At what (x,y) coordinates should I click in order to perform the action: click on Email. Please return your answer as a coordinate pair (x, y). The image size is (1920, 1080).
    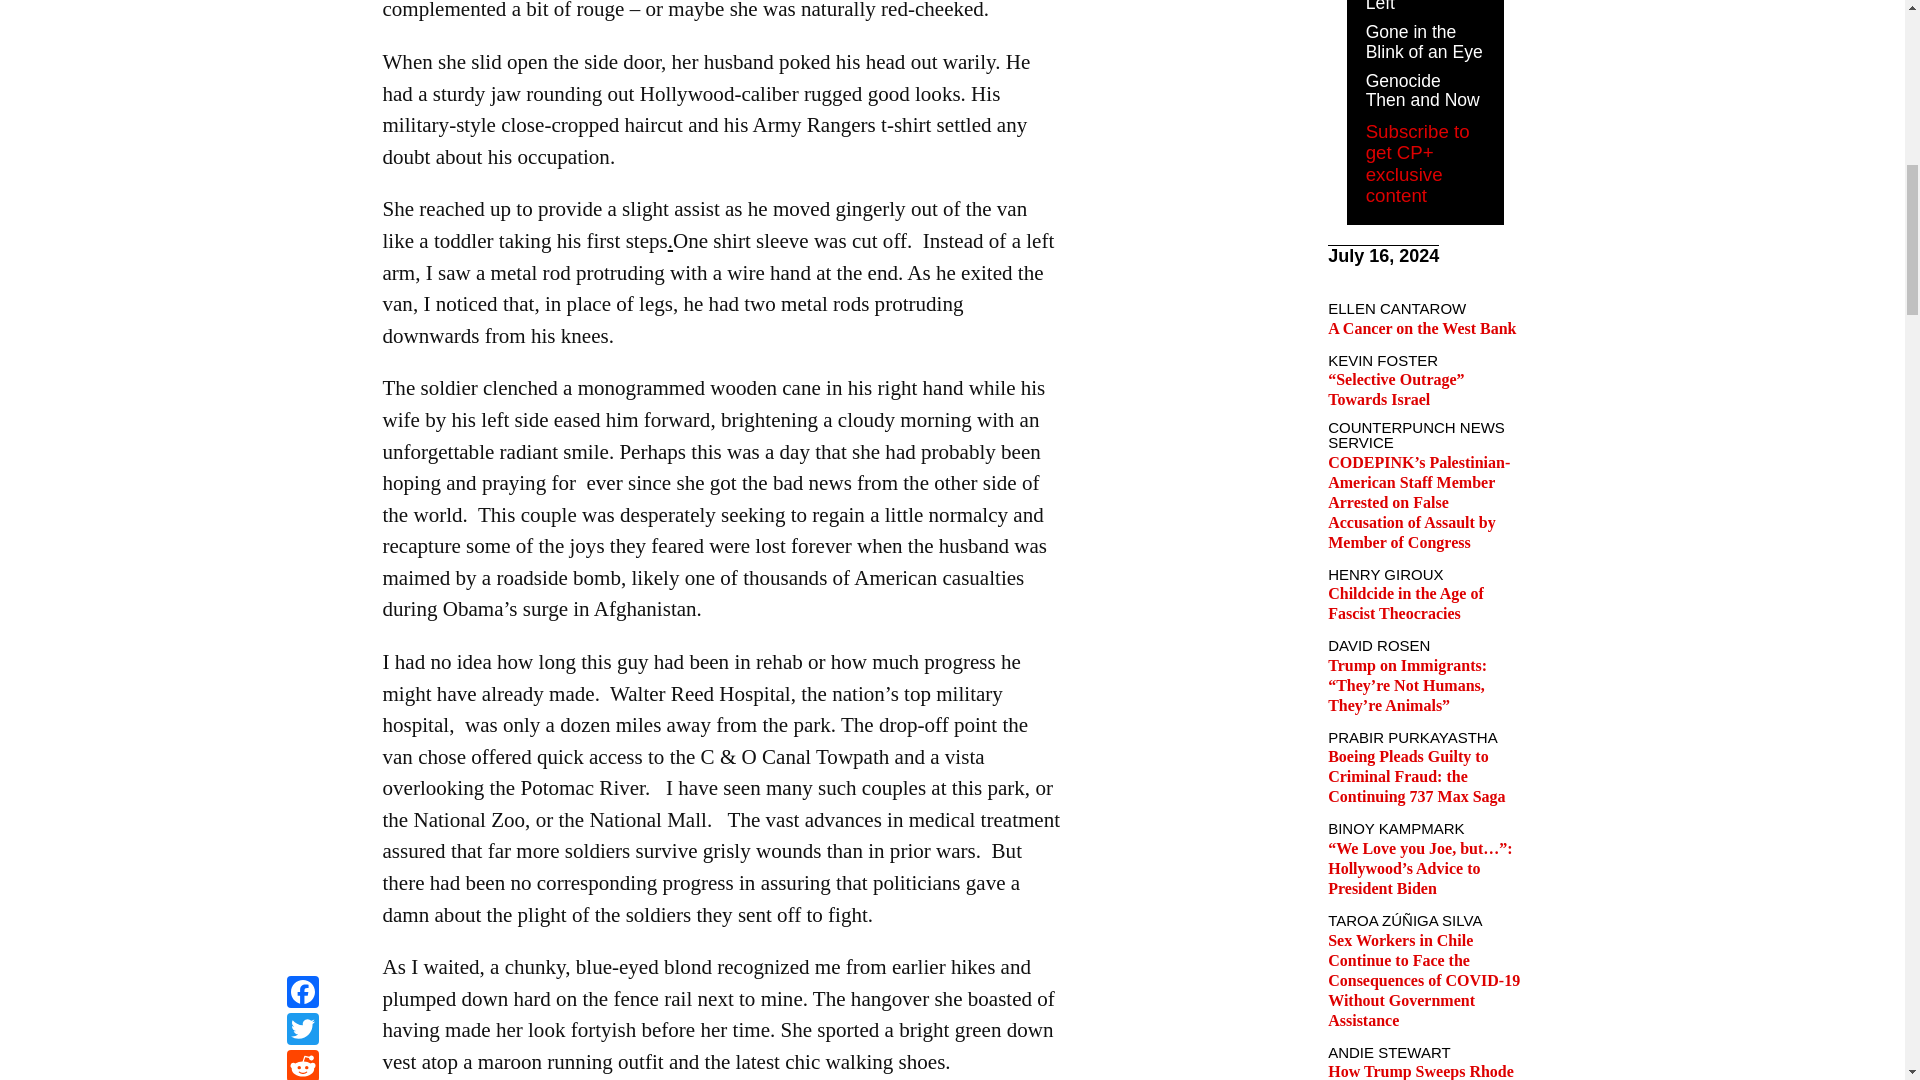
    Looking at the image, I should click on (302, 25).